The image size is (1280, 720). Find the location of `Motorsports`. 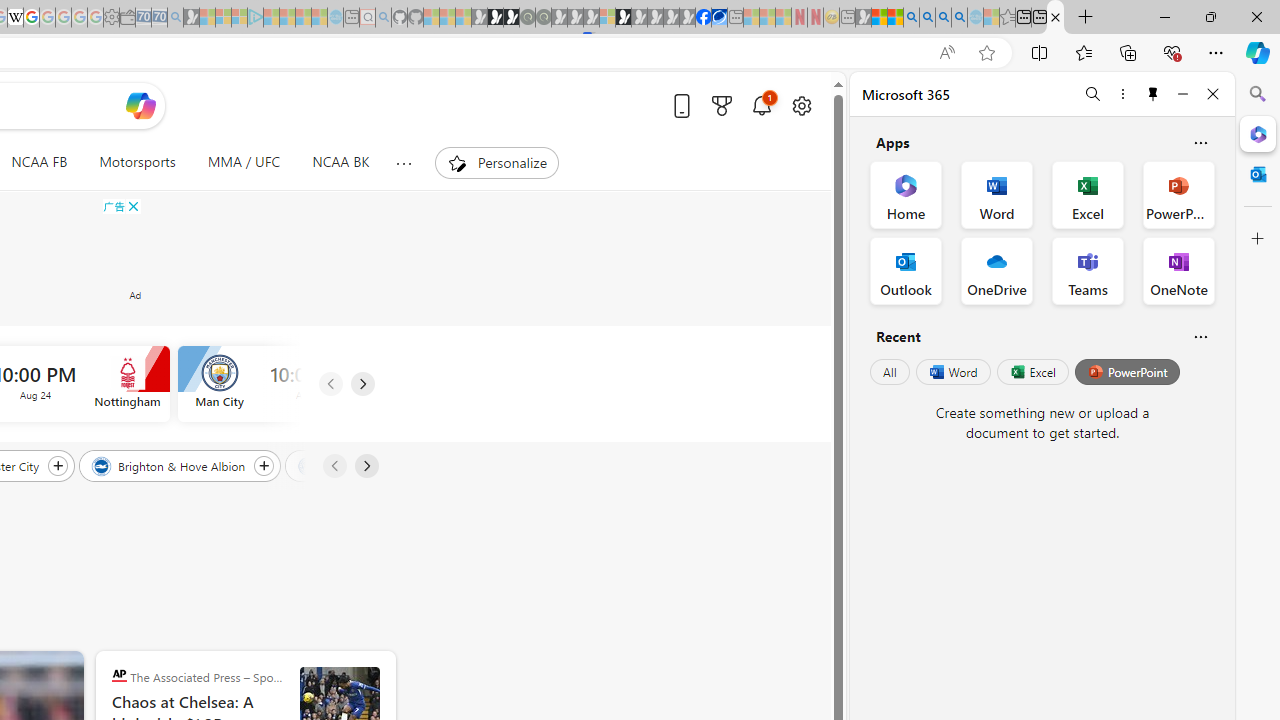

Motorsports is located at coordinates (138, 162).